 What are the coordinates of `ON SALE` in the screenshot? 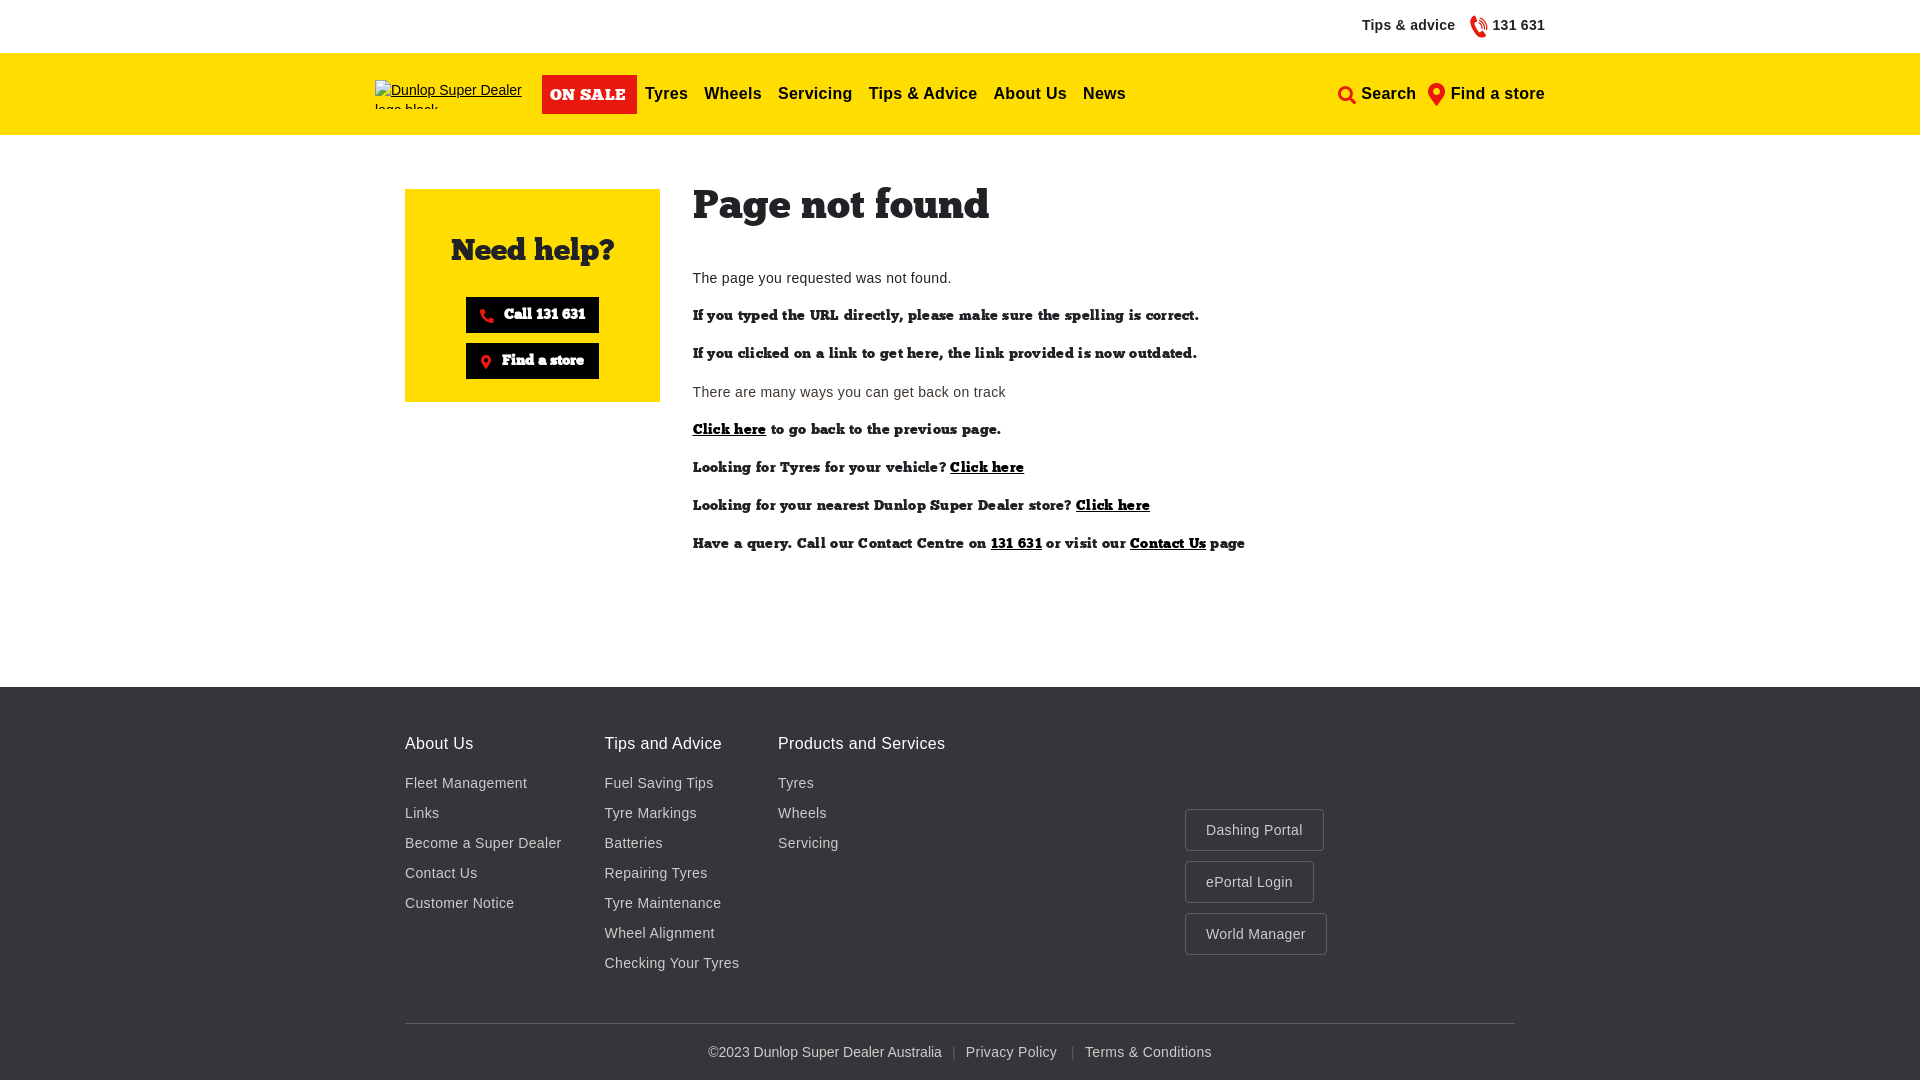 It's located at (590, 94).